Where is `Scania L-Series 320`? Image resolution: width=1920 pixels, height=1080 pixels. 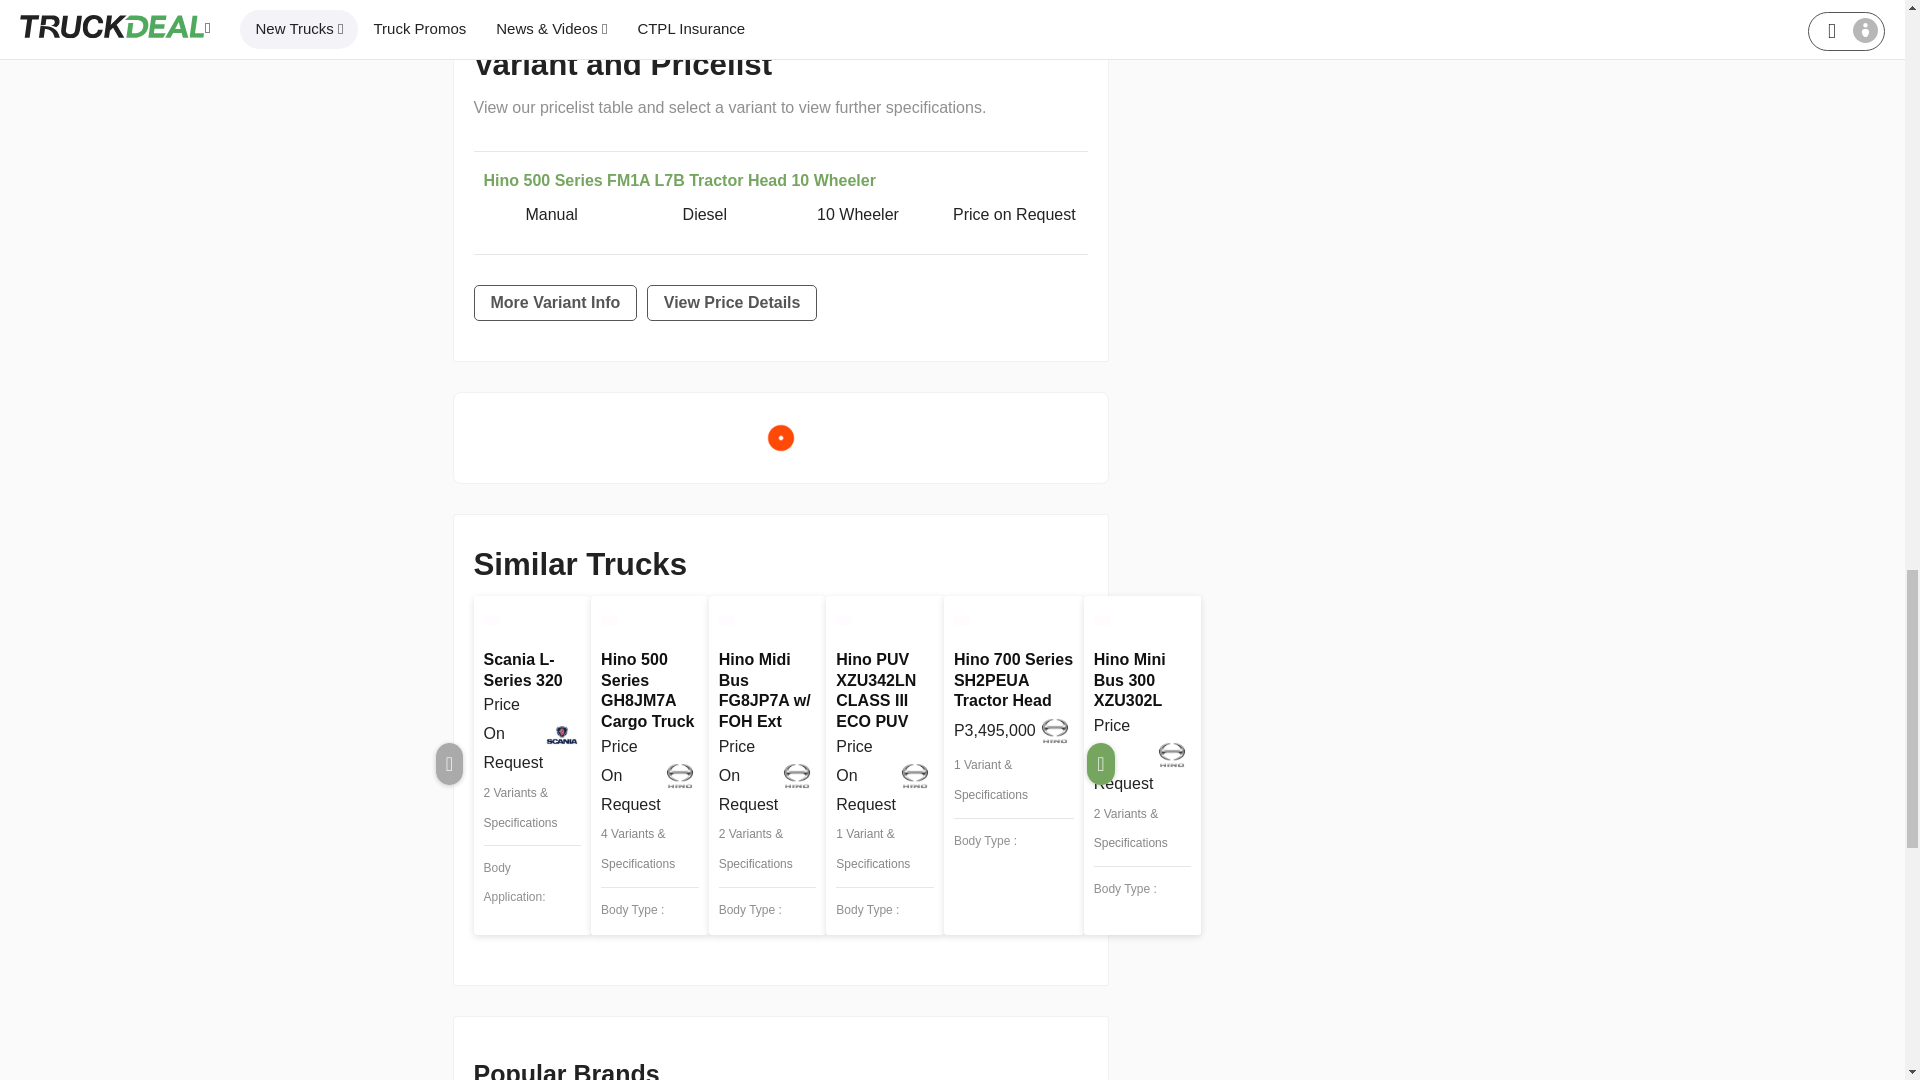
Scania L-Series 320 is located at coordinates (522, 667).